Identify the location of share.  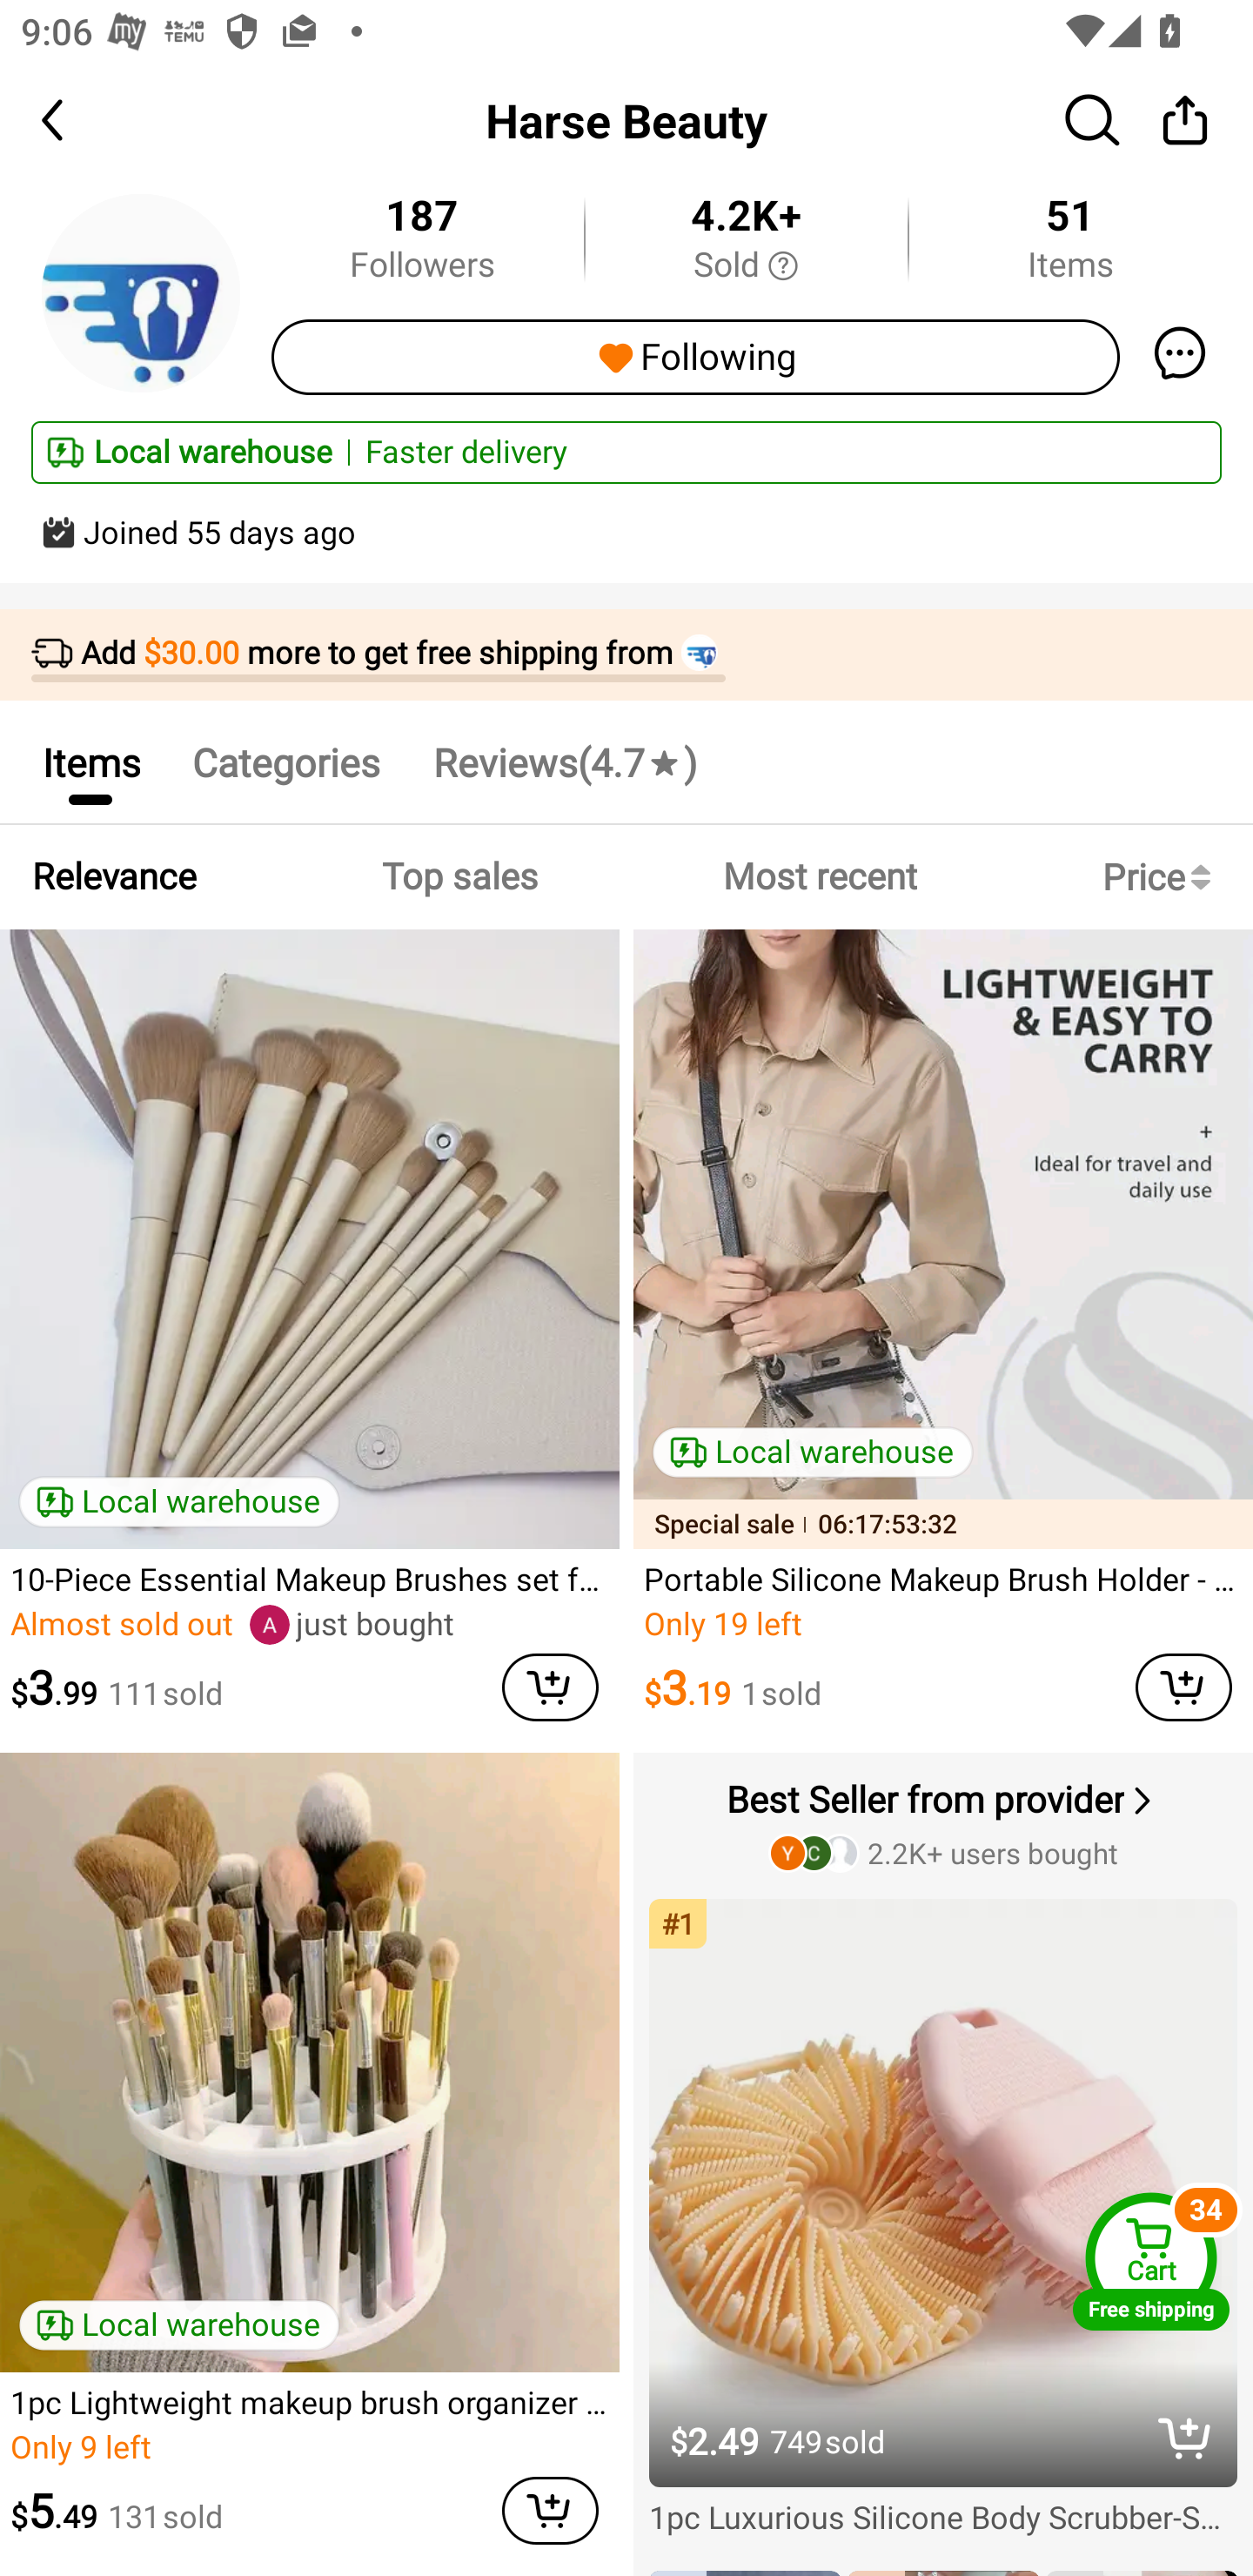
(1185, 119).